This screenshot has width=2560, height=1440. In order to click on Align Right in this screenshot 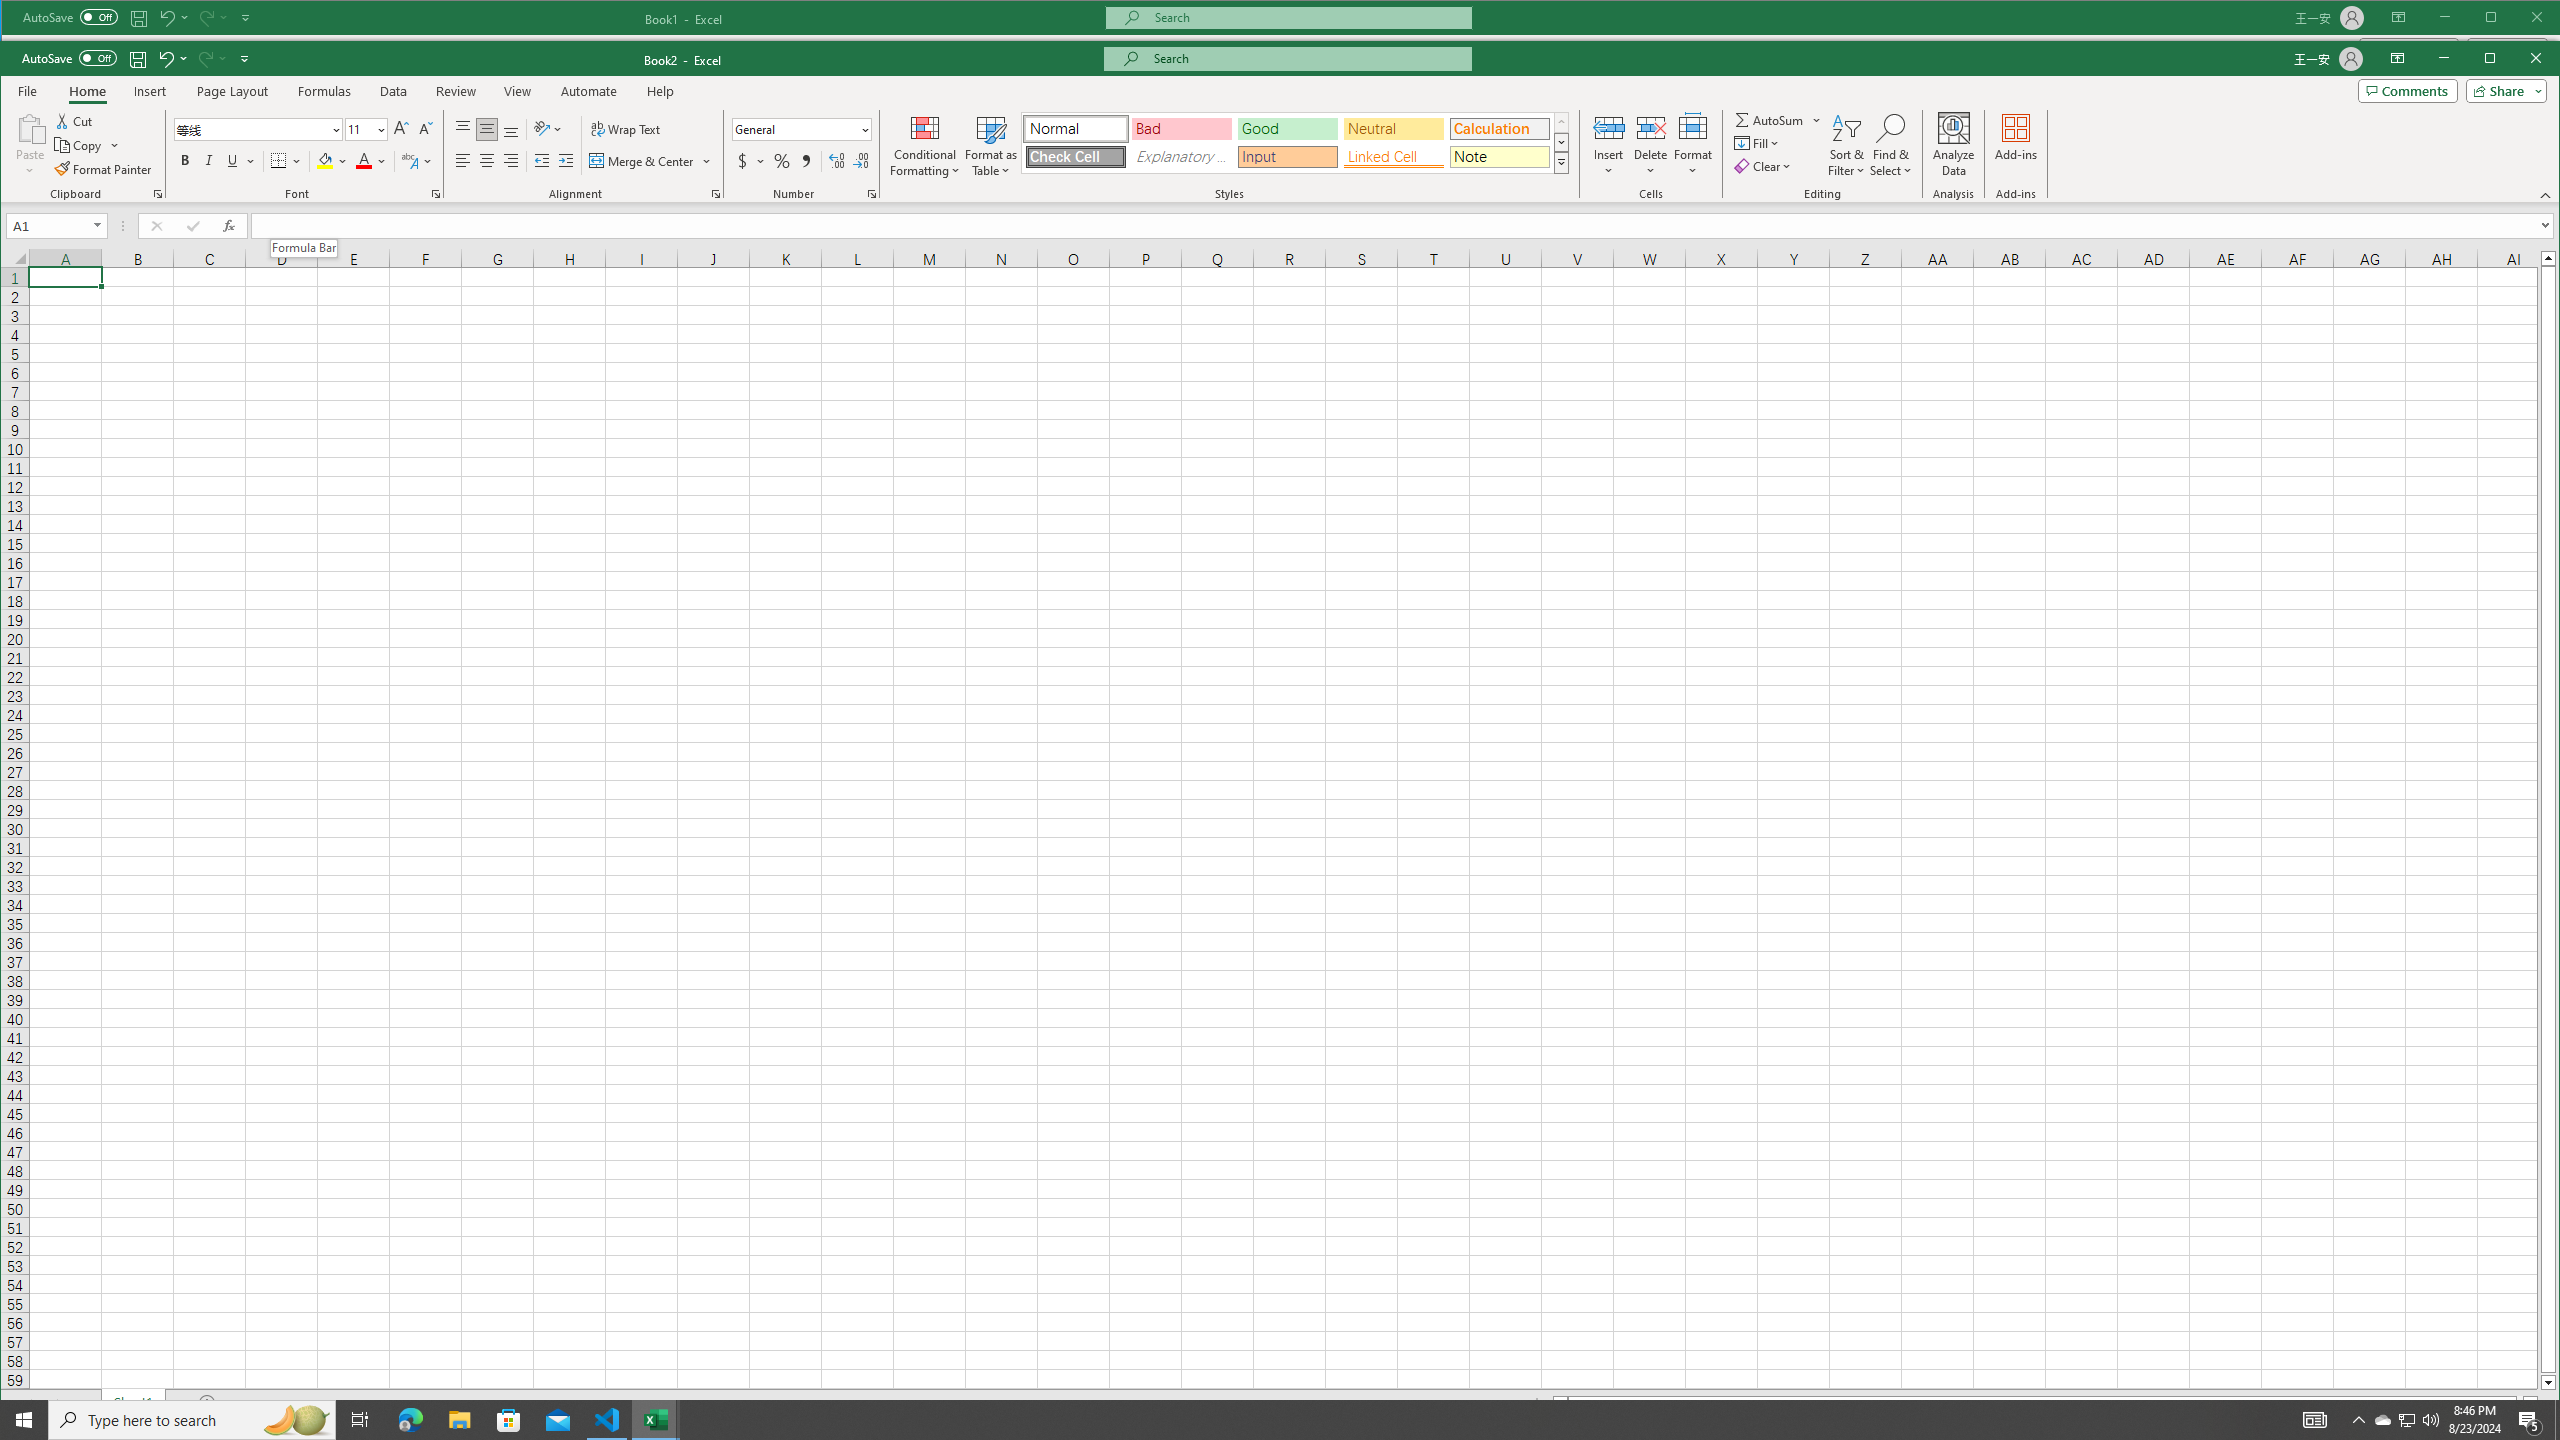, I will do `click(510, 160)`.